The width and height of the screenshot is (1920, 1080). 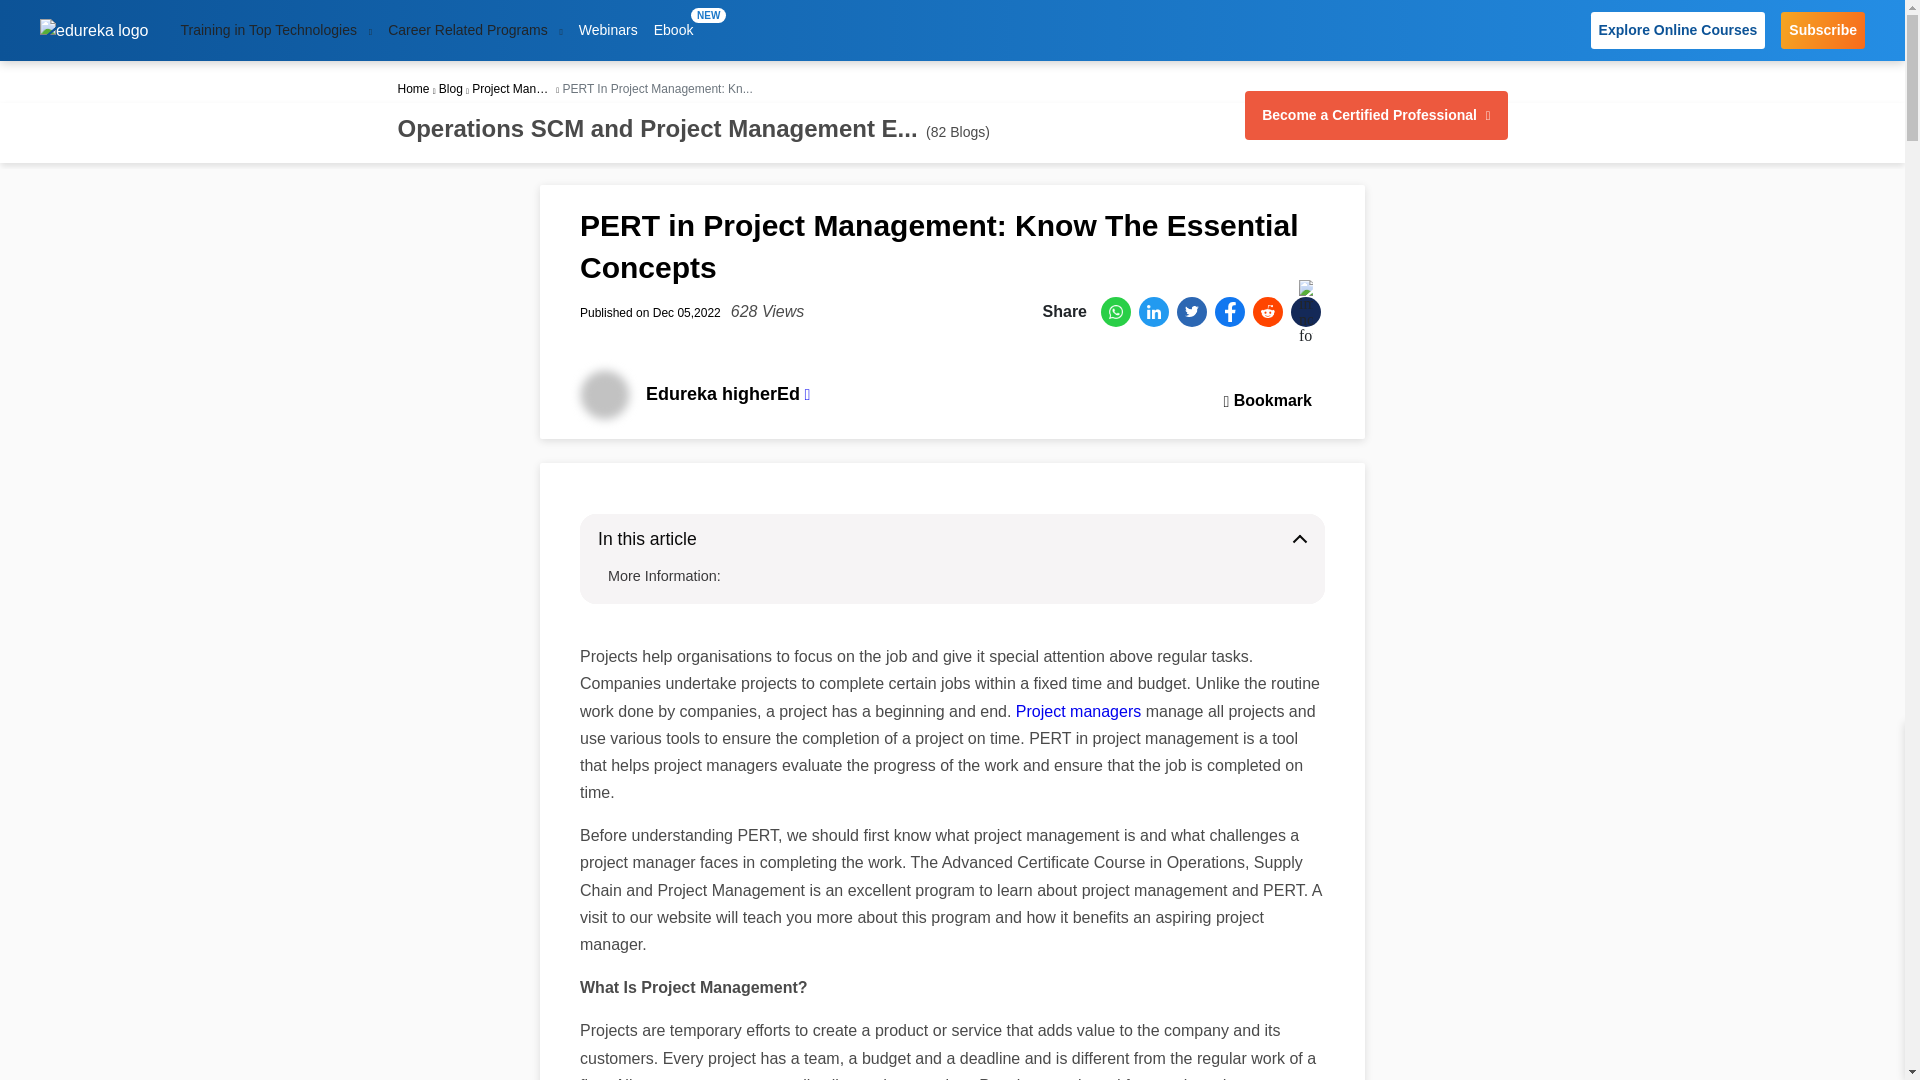 What do you see at coordinates (1822, 30) in the screenshot?
I see `Explore Online Courses` at bounding box center [1822, 30].